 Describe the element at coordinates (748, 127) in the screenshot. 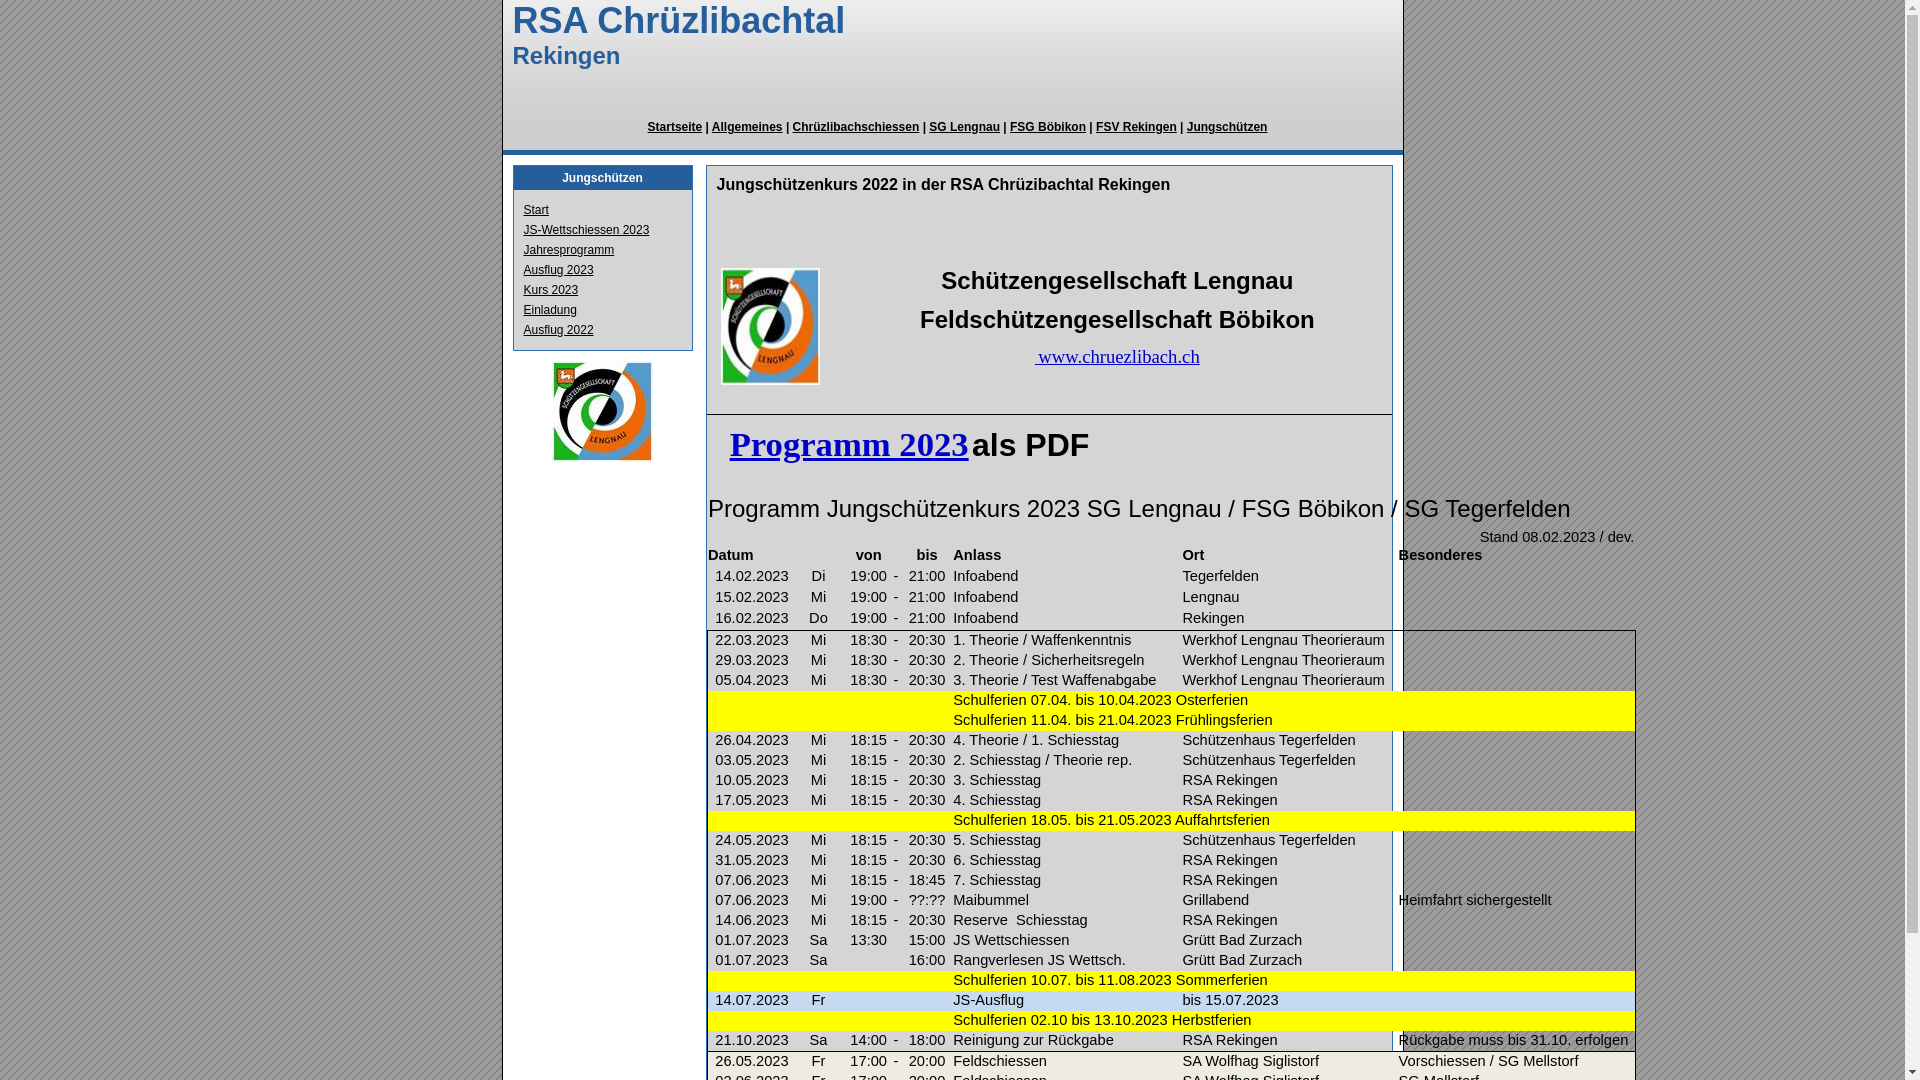

I see `Allgemeines` at that location.